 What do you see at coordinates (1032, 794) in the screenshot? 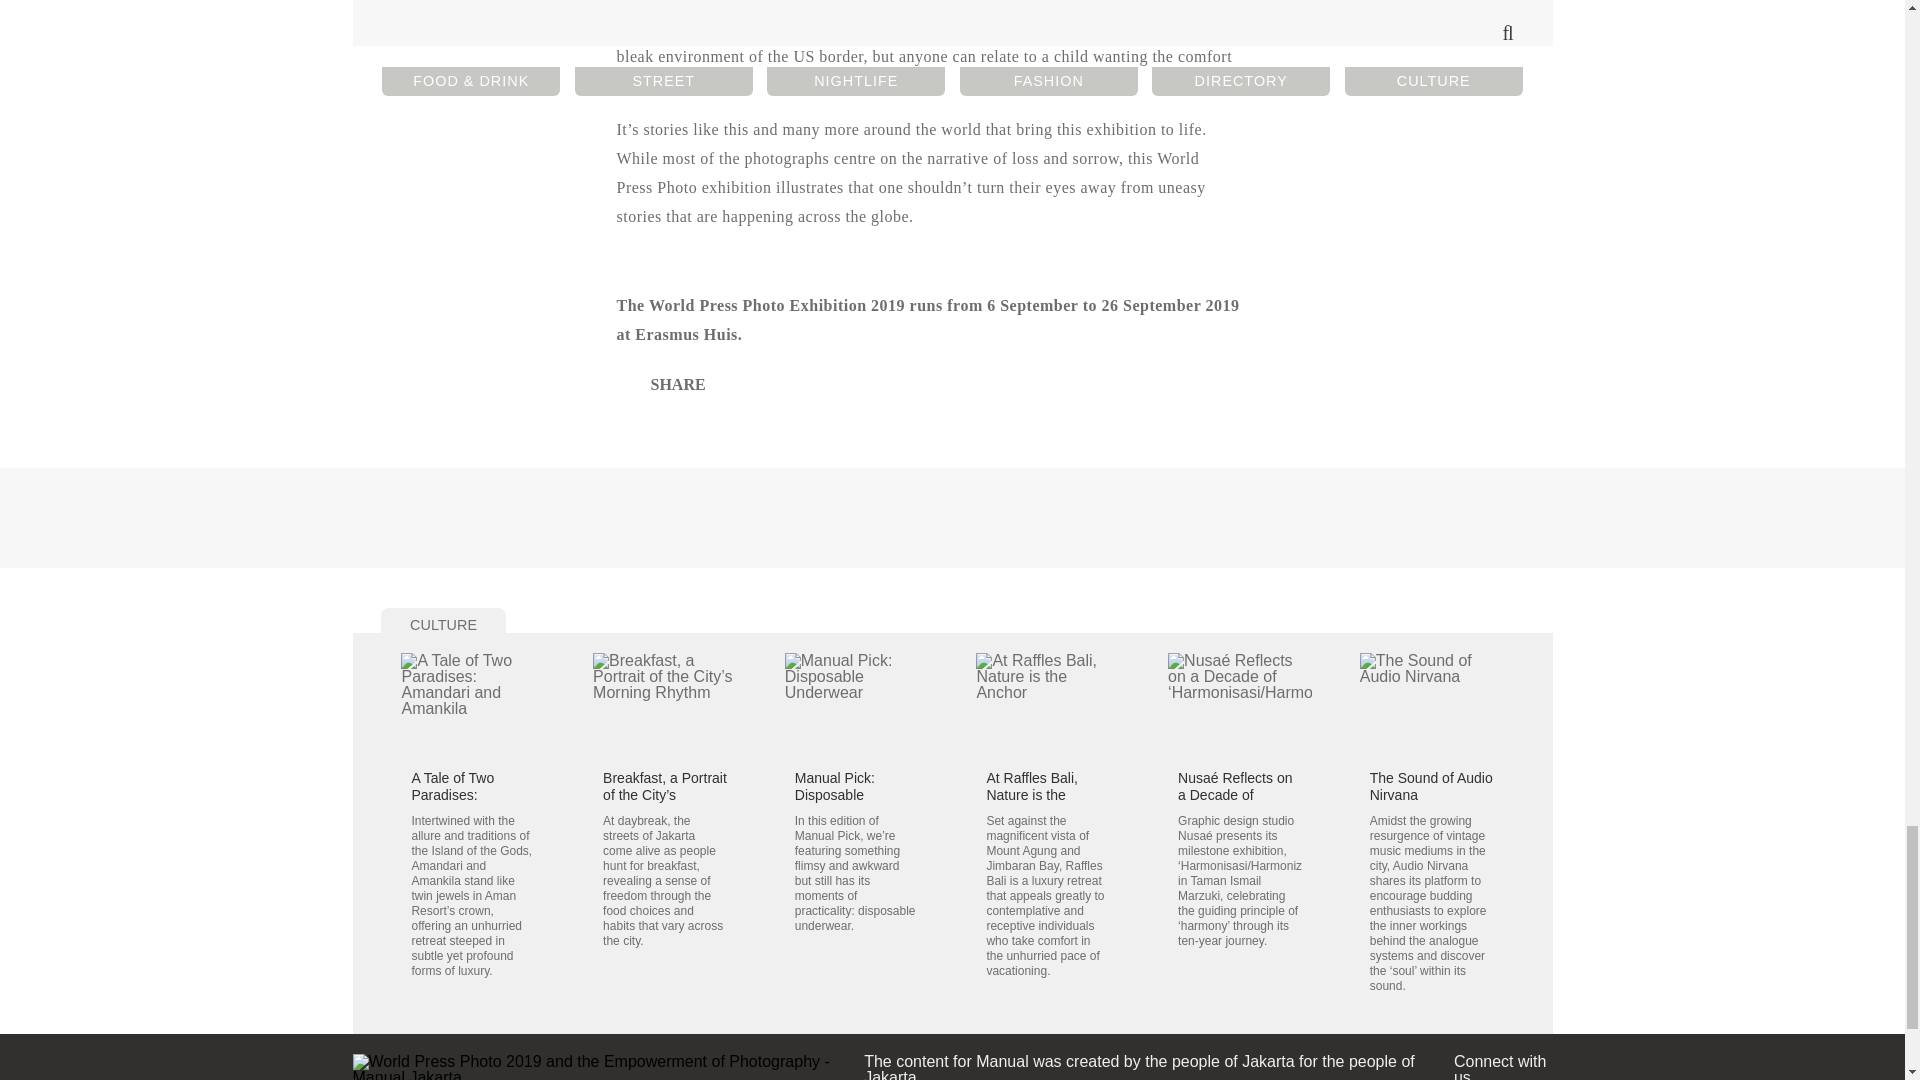
I see `Read At Raffles Bali, Nature is the Anchor` at bounding box center [1032, 794].